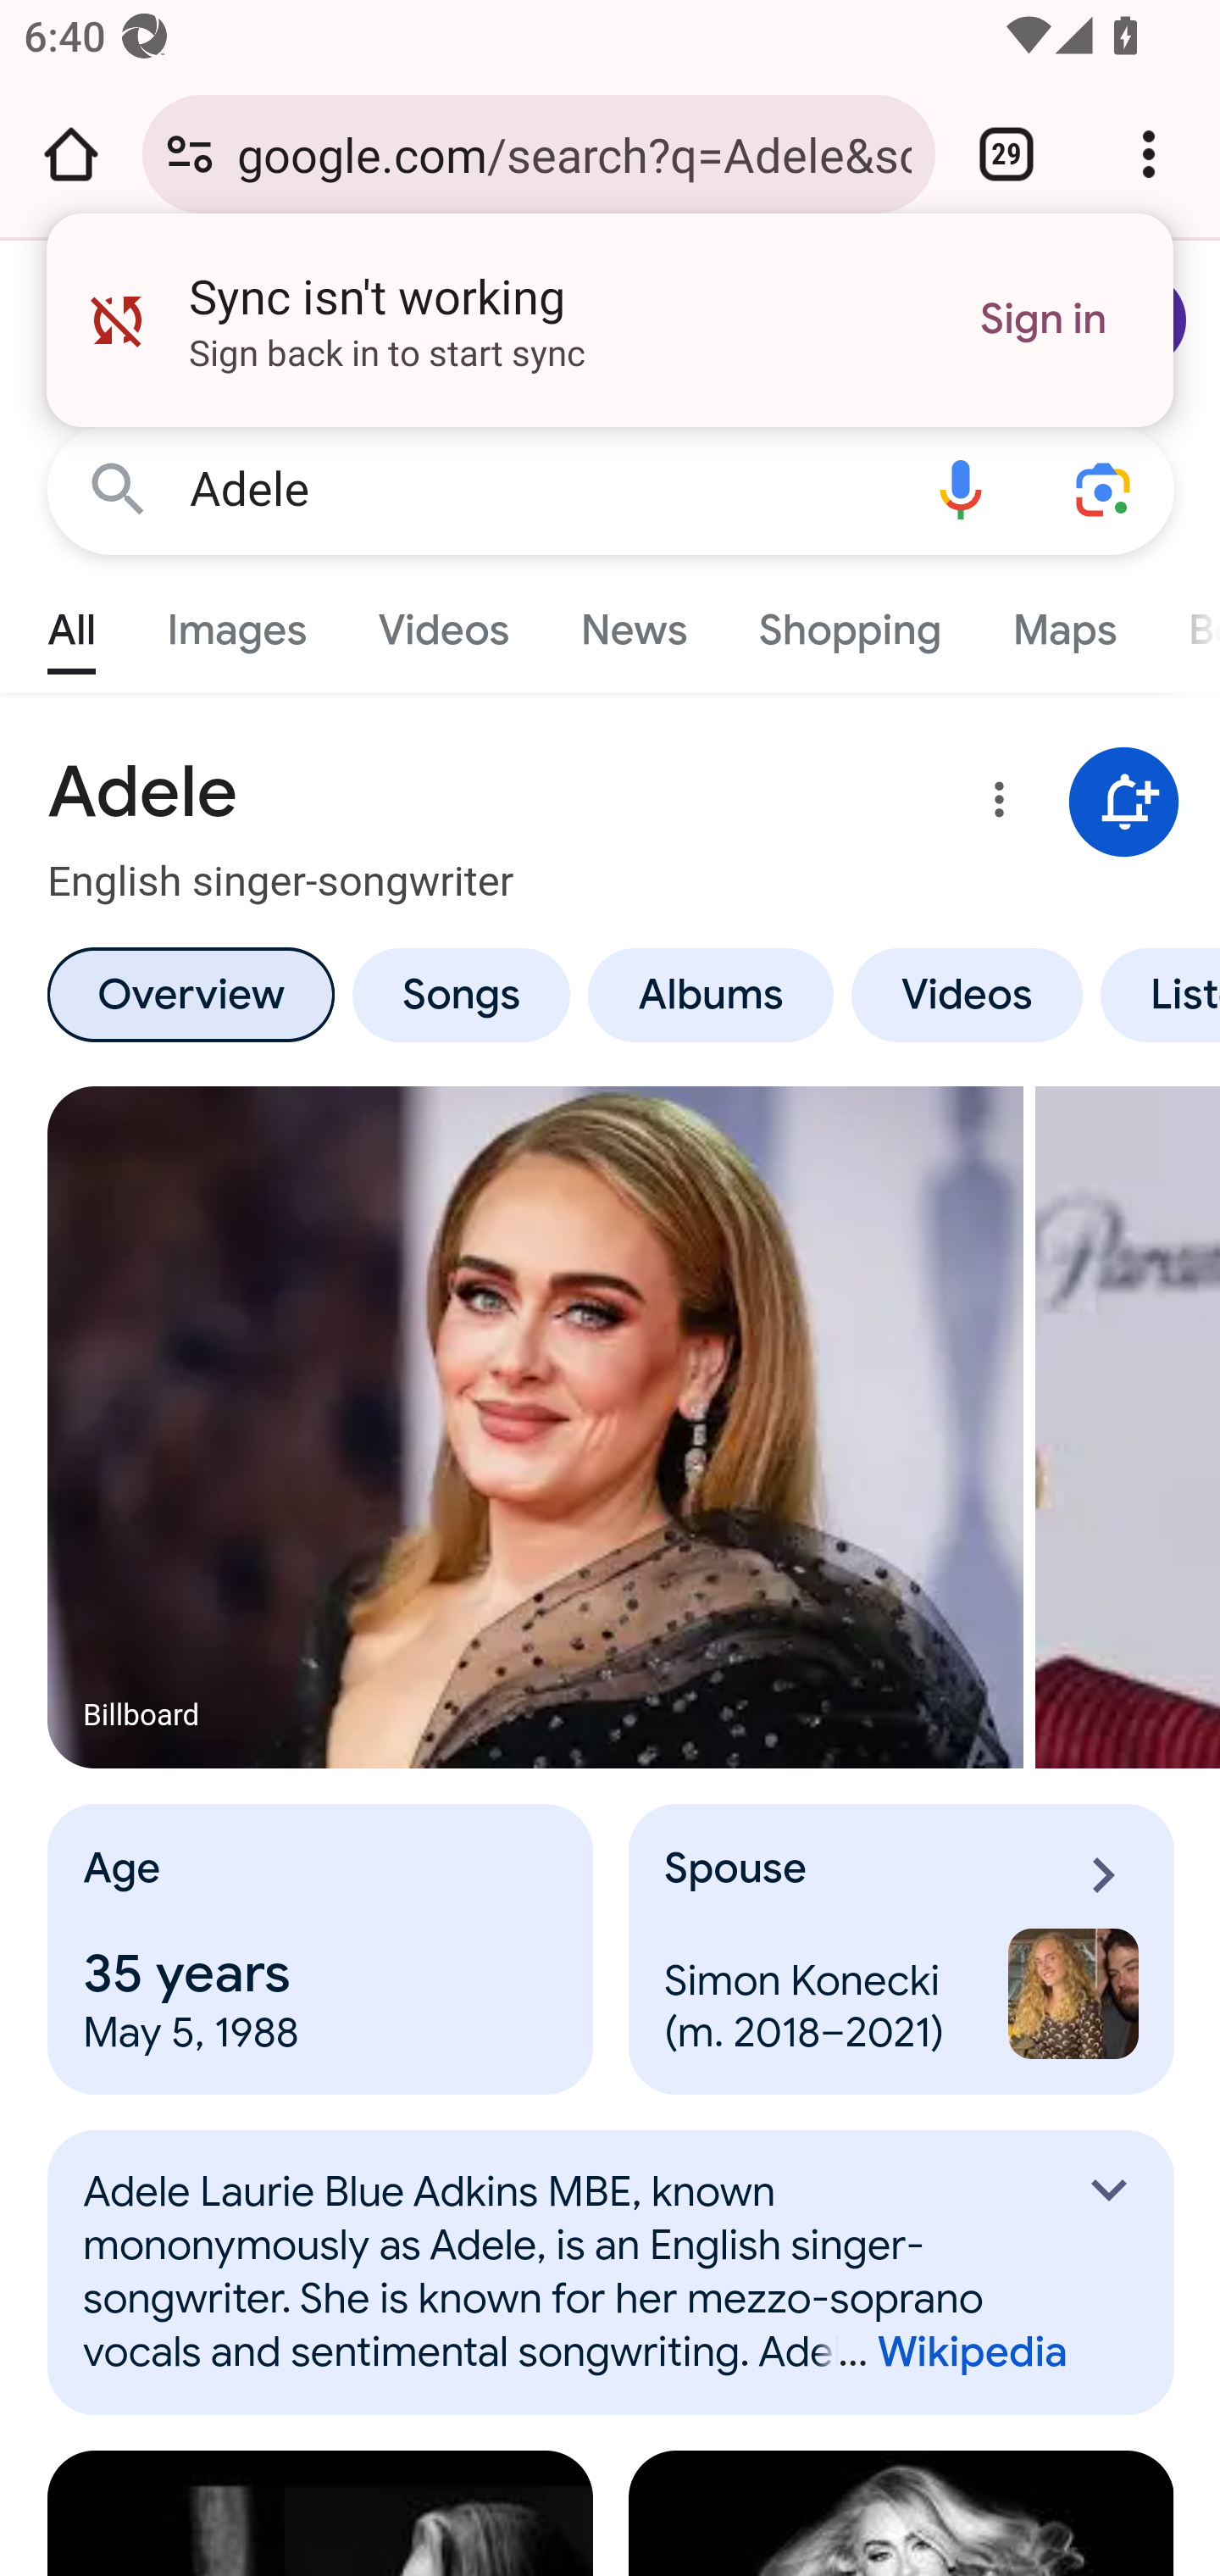 The width and height of the screenshot is (1220, 2576). What do you see at coordinates (190, 994) in the screenshot?
I see `Overview` at bounding box center [190, 994].